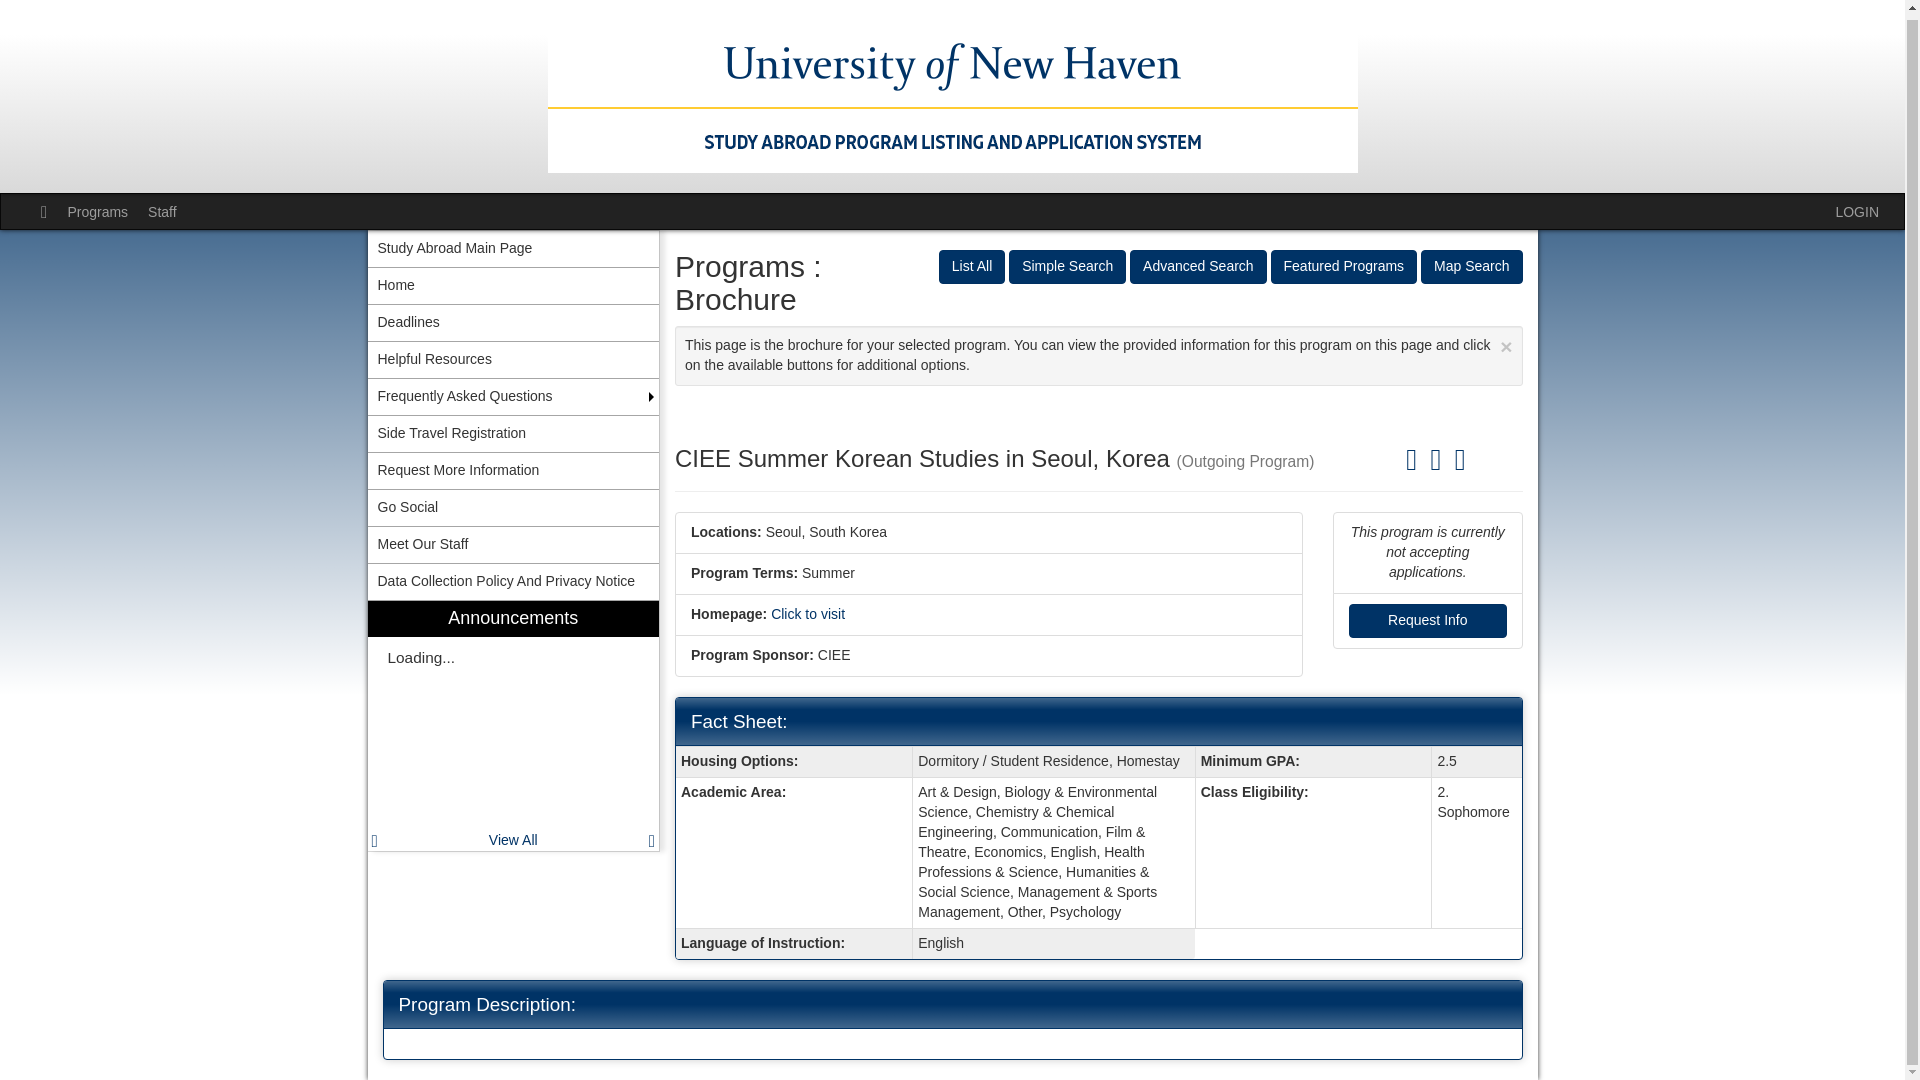 The width and height of the screenshot is (1920, 1080). Describe the element at coordinates (514, 544) in the screenshot. I see `Meet Our Staff` at that location.